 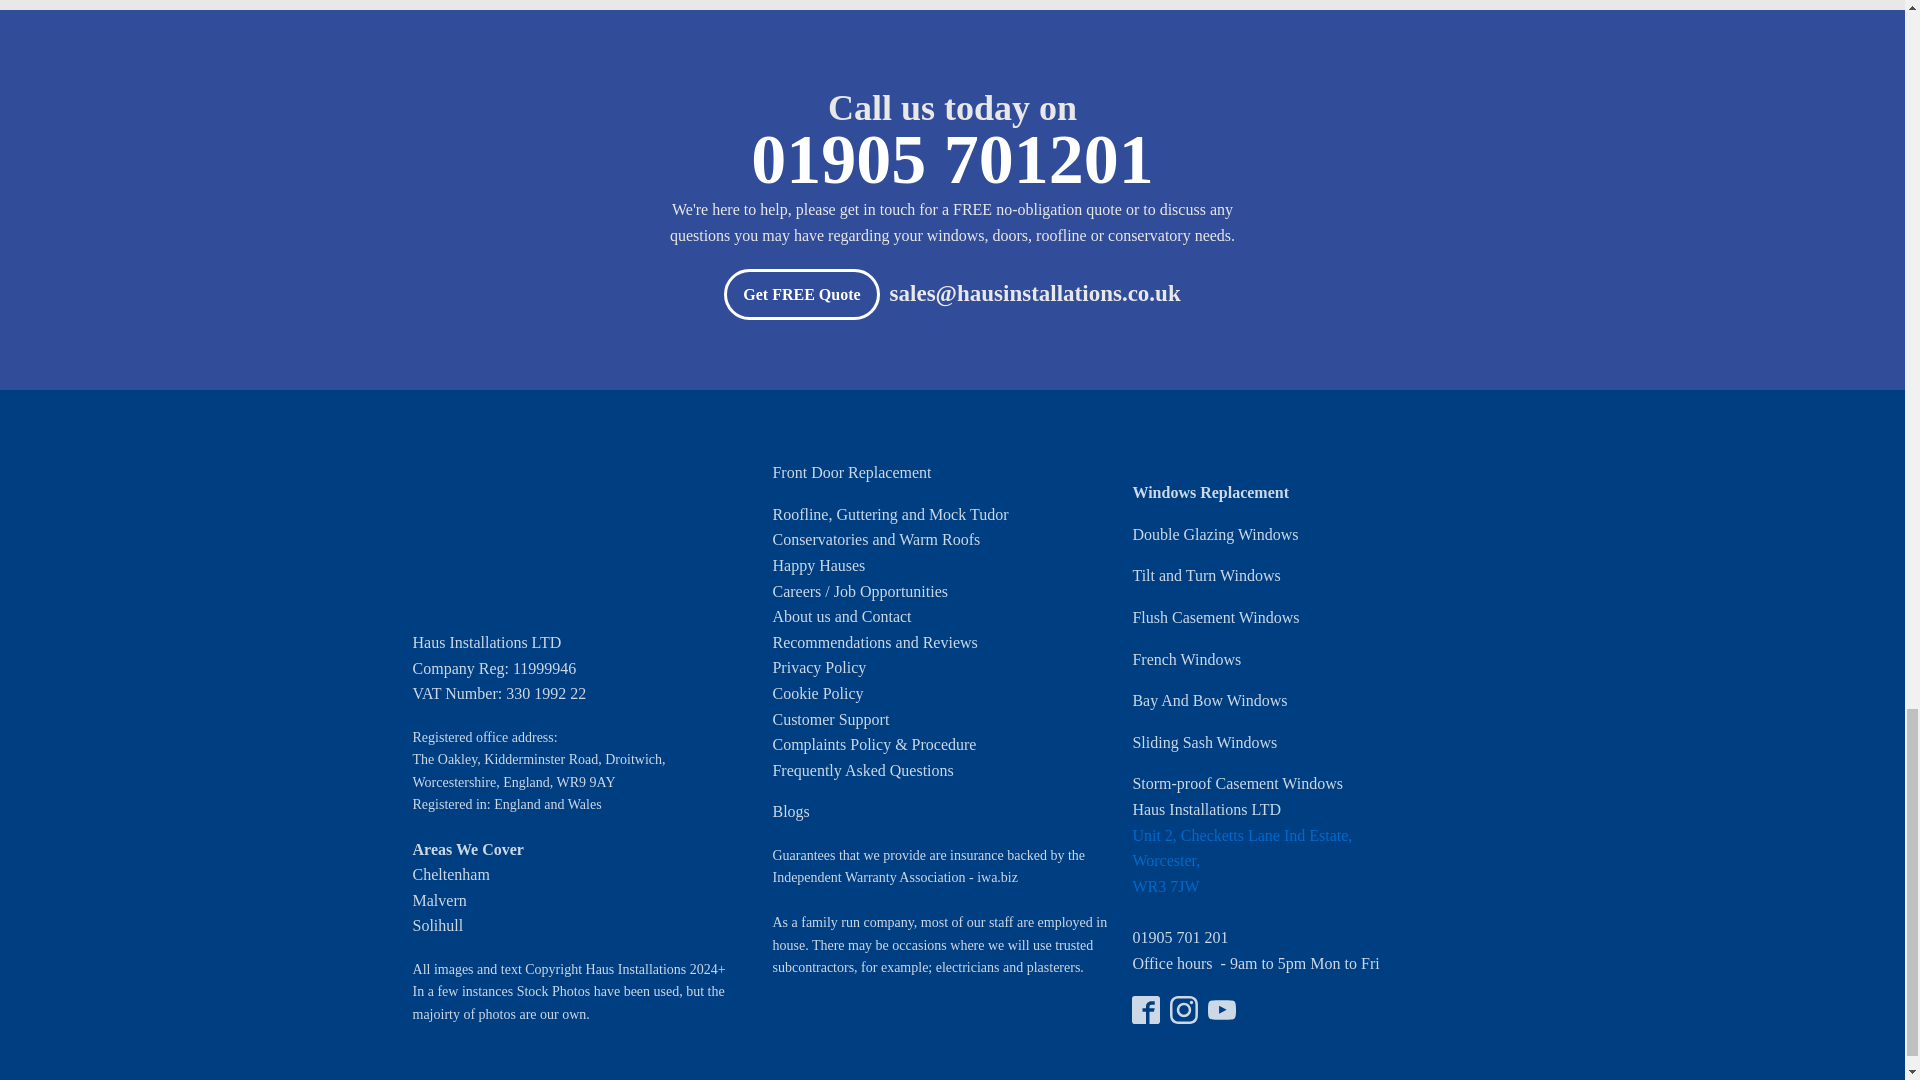 I want to click on Get FREE Quote, so click(x=801, y=294).